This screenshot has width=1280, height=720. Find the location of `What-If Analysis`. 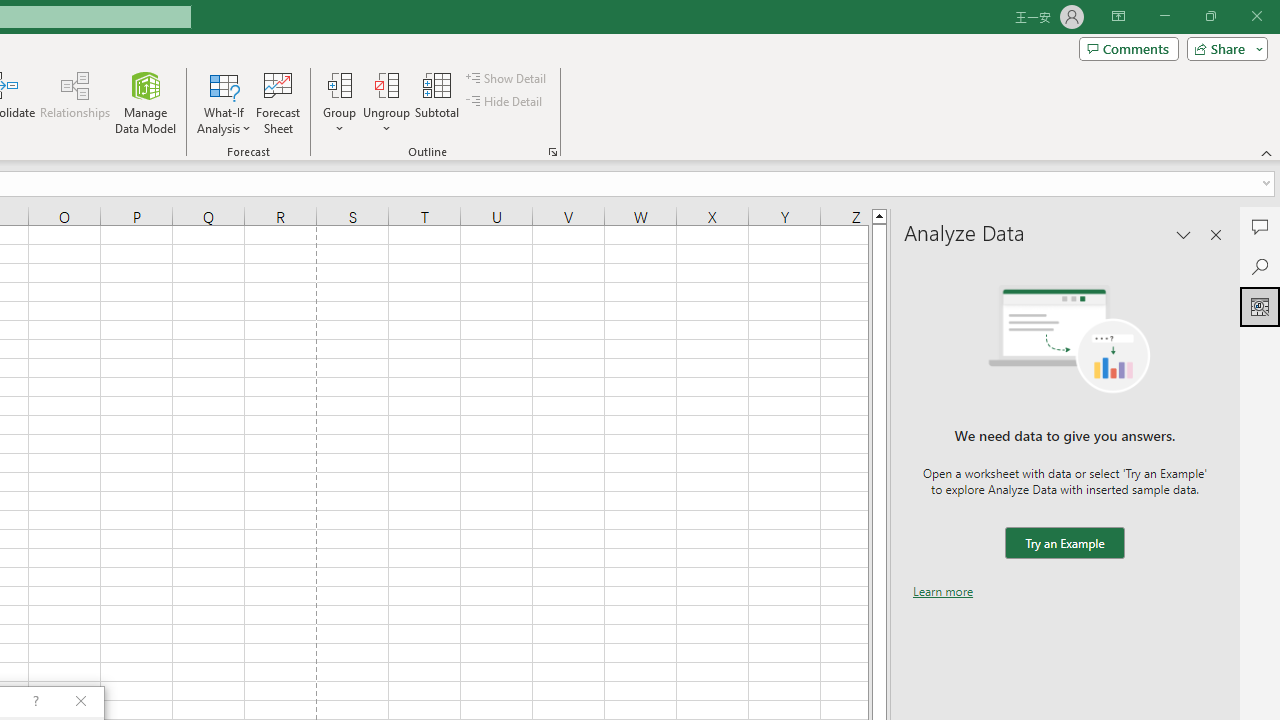

What-If Analysis is located at coordinates (224, 102).